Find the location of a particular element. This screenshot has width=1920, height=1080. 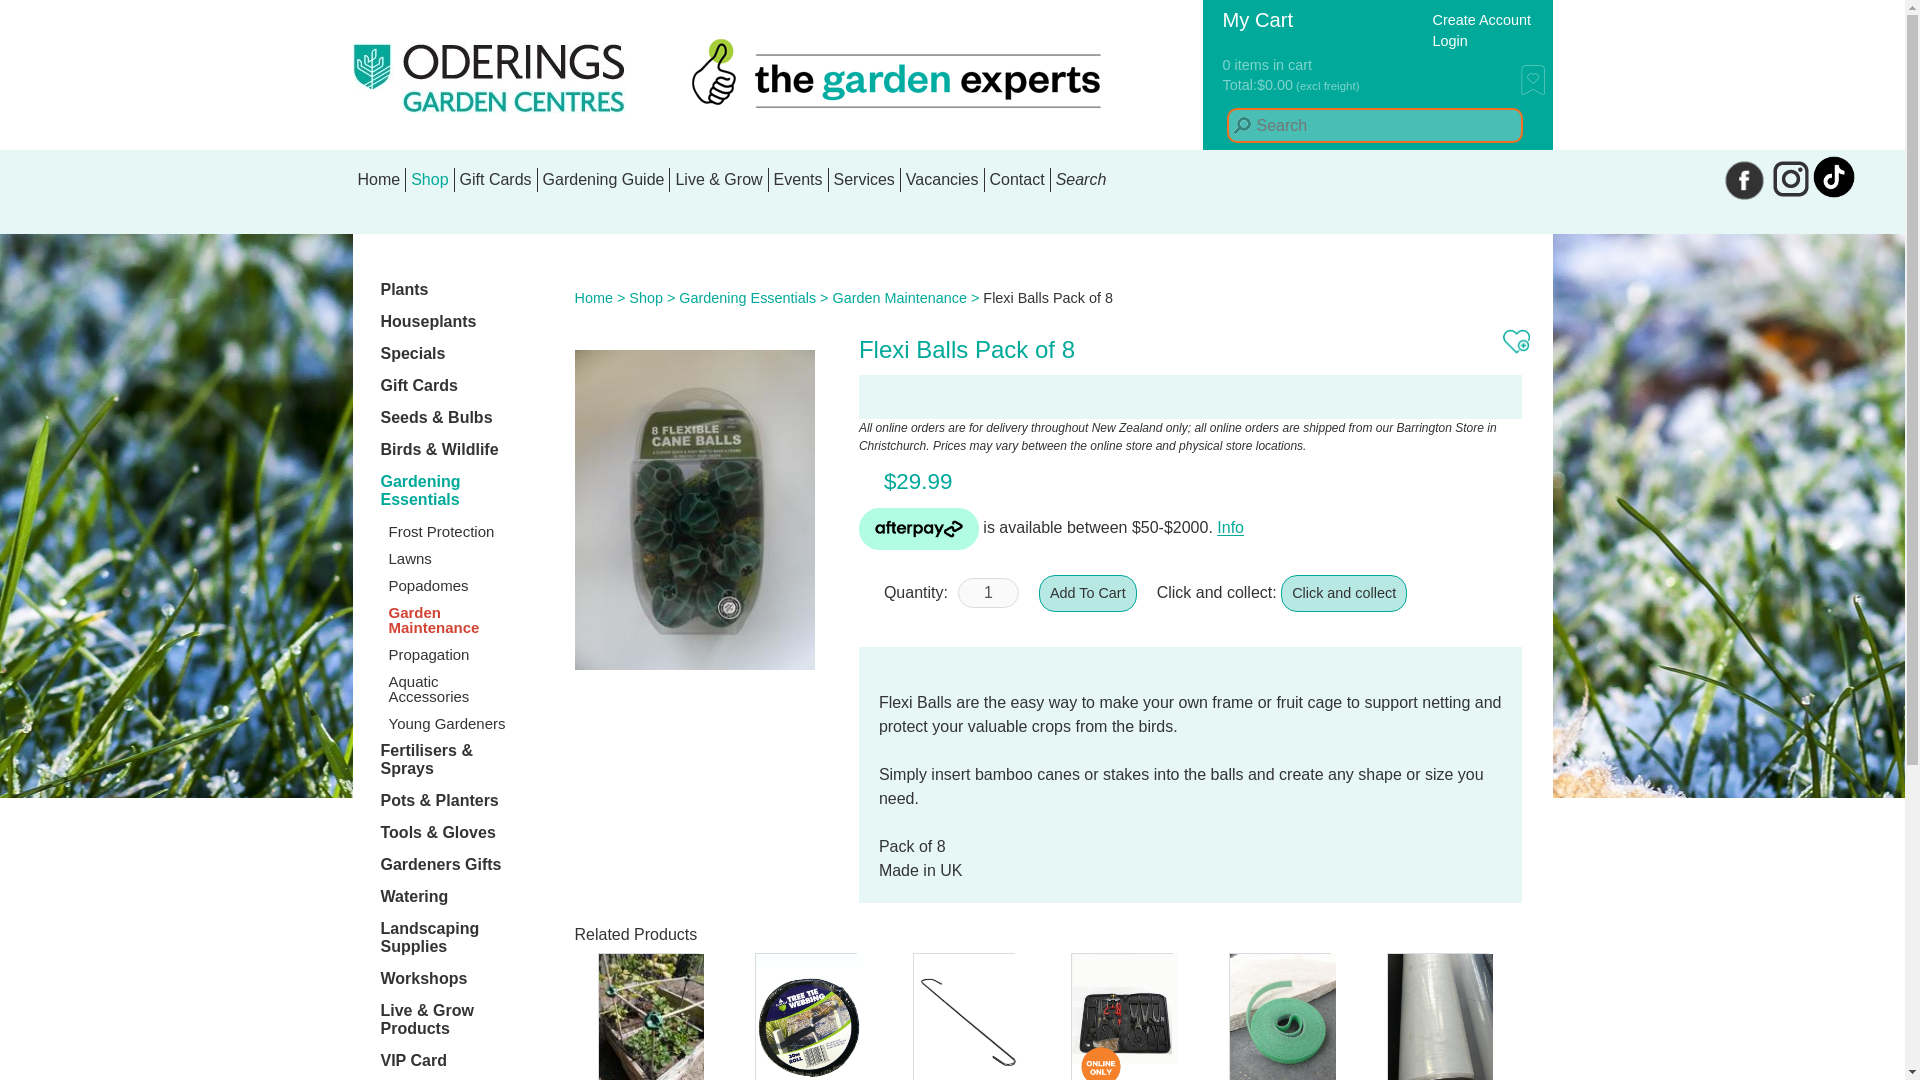

1 is located at coordinates (988, 592).